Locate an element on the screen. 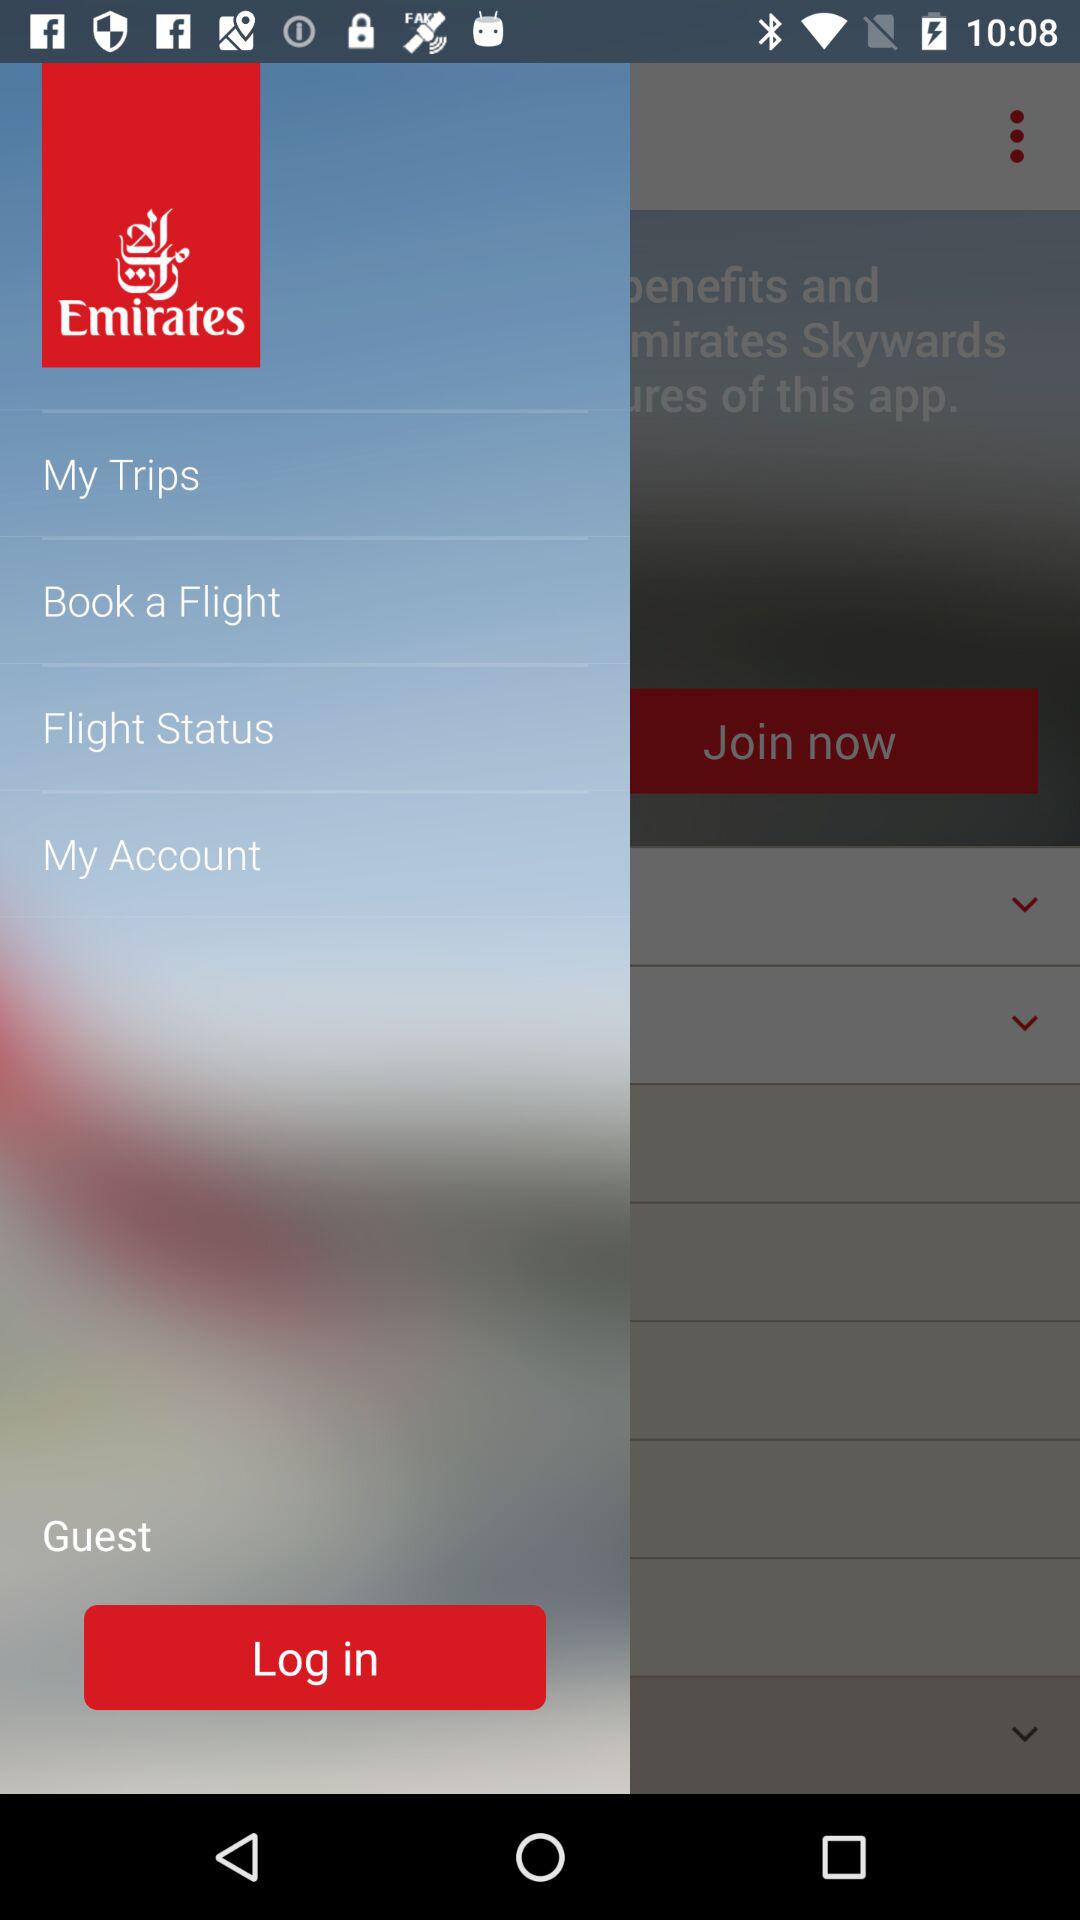 The height and width of the screenshot is (1920, 1080). select join now button which is on right side of the page is located at coordinates (798, 742).